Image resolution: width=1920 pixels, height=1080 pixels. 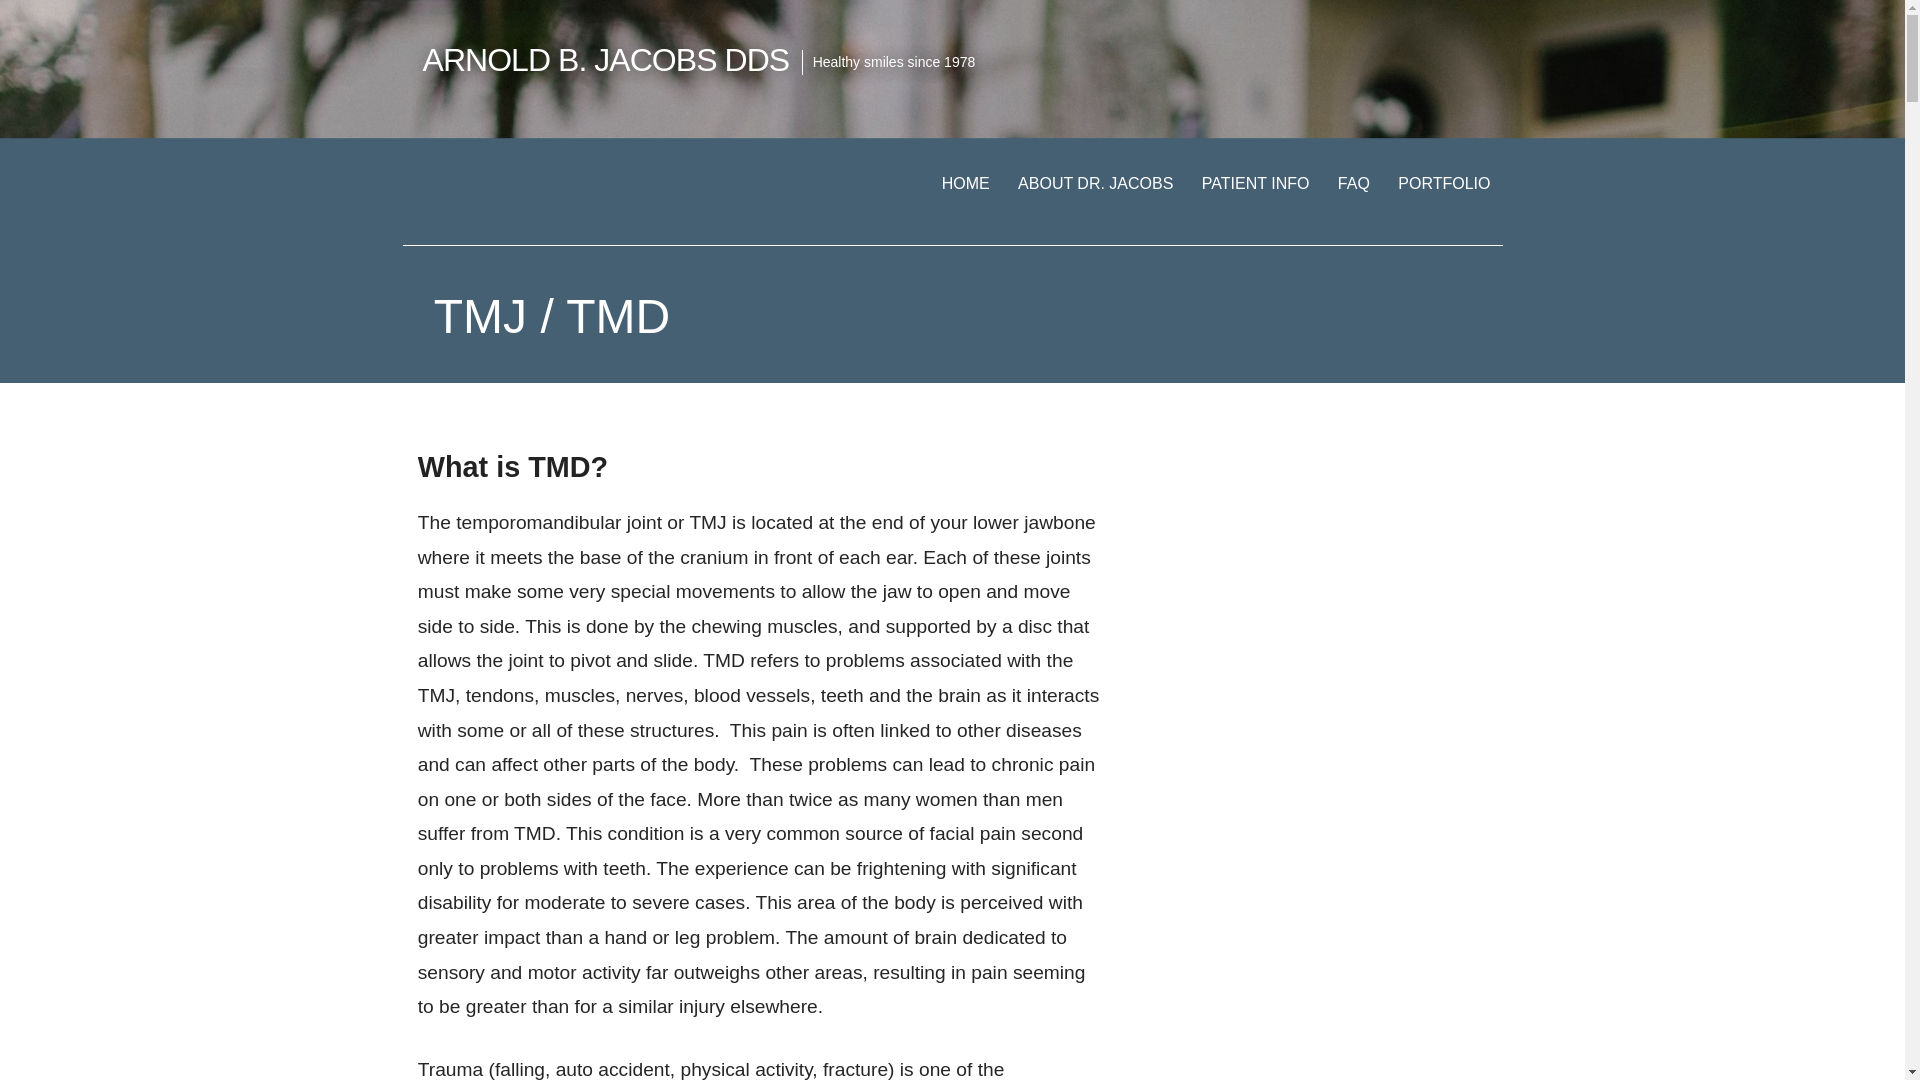 I want to click on PORTFOLIO, so click(x=1444, y=183).